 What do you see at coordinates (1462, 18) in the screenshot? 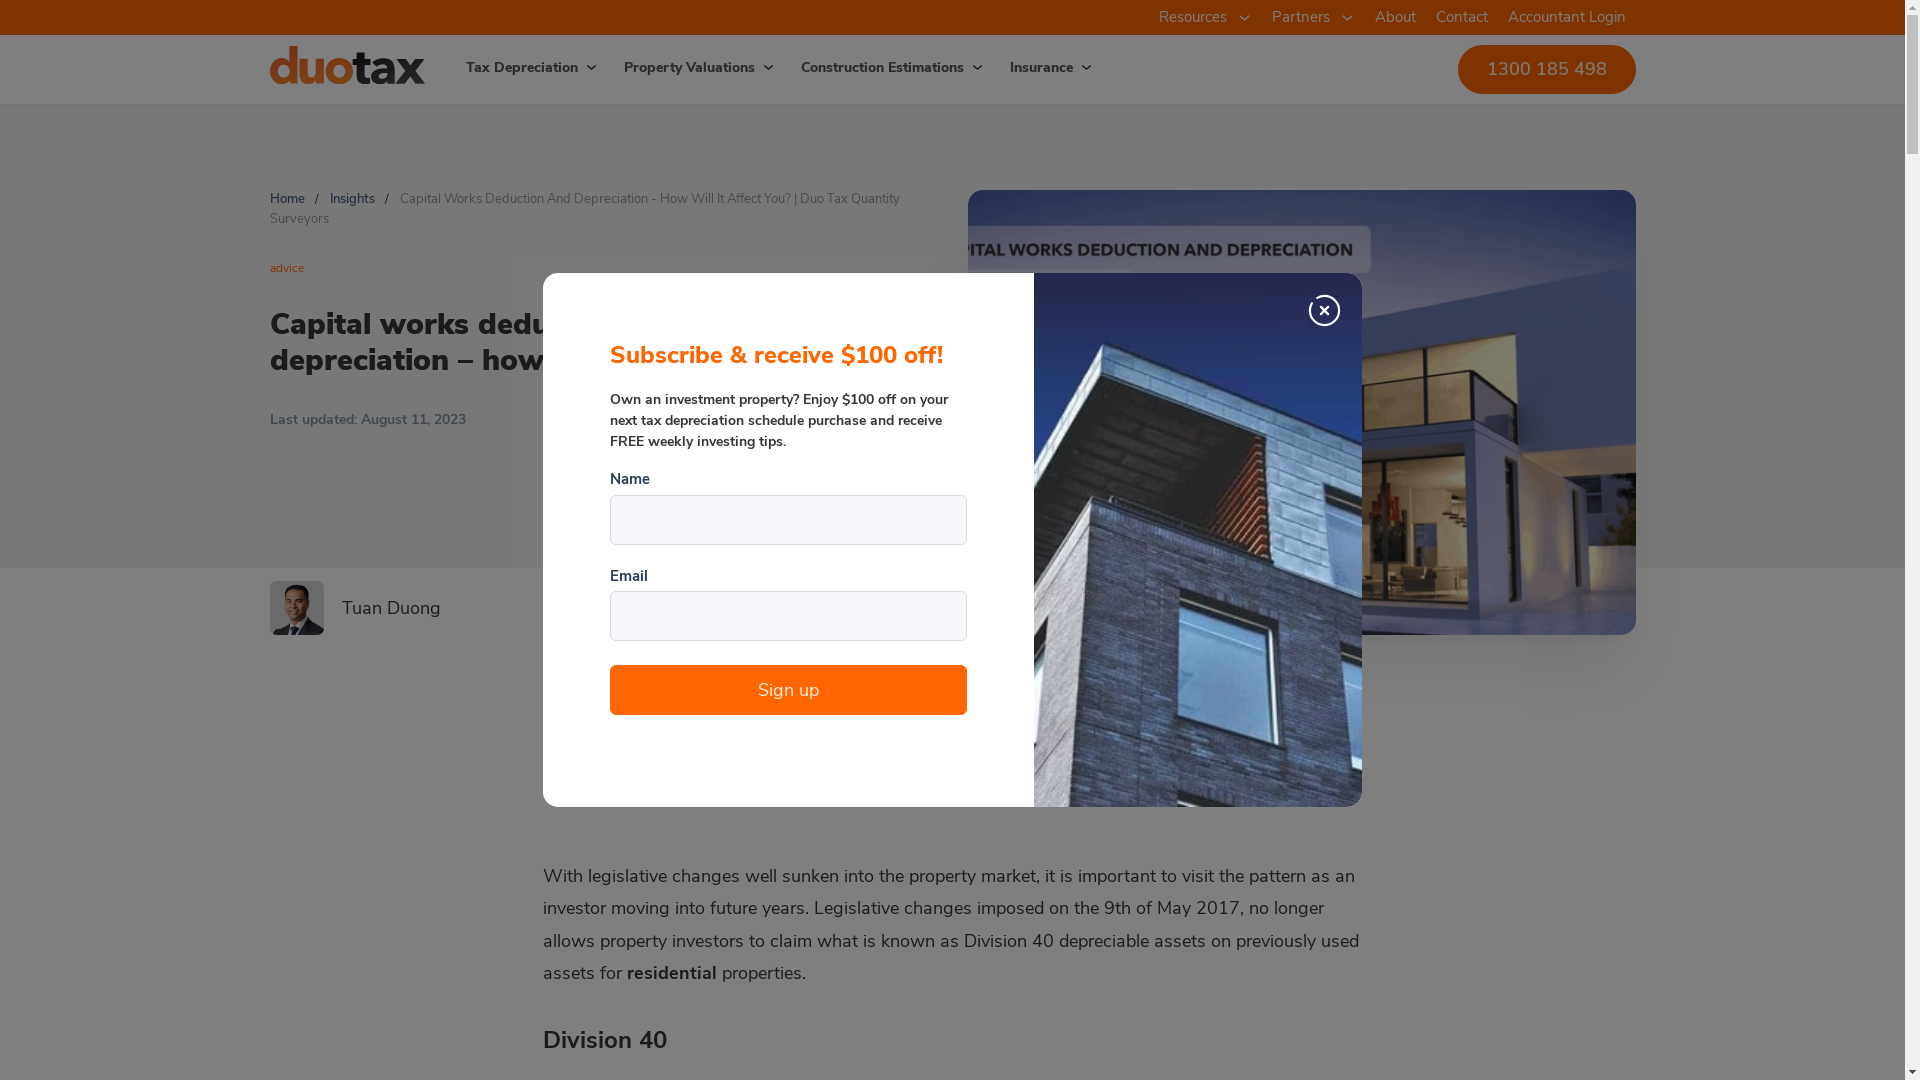
I see `Contact` at bounding box center [1462, 18].